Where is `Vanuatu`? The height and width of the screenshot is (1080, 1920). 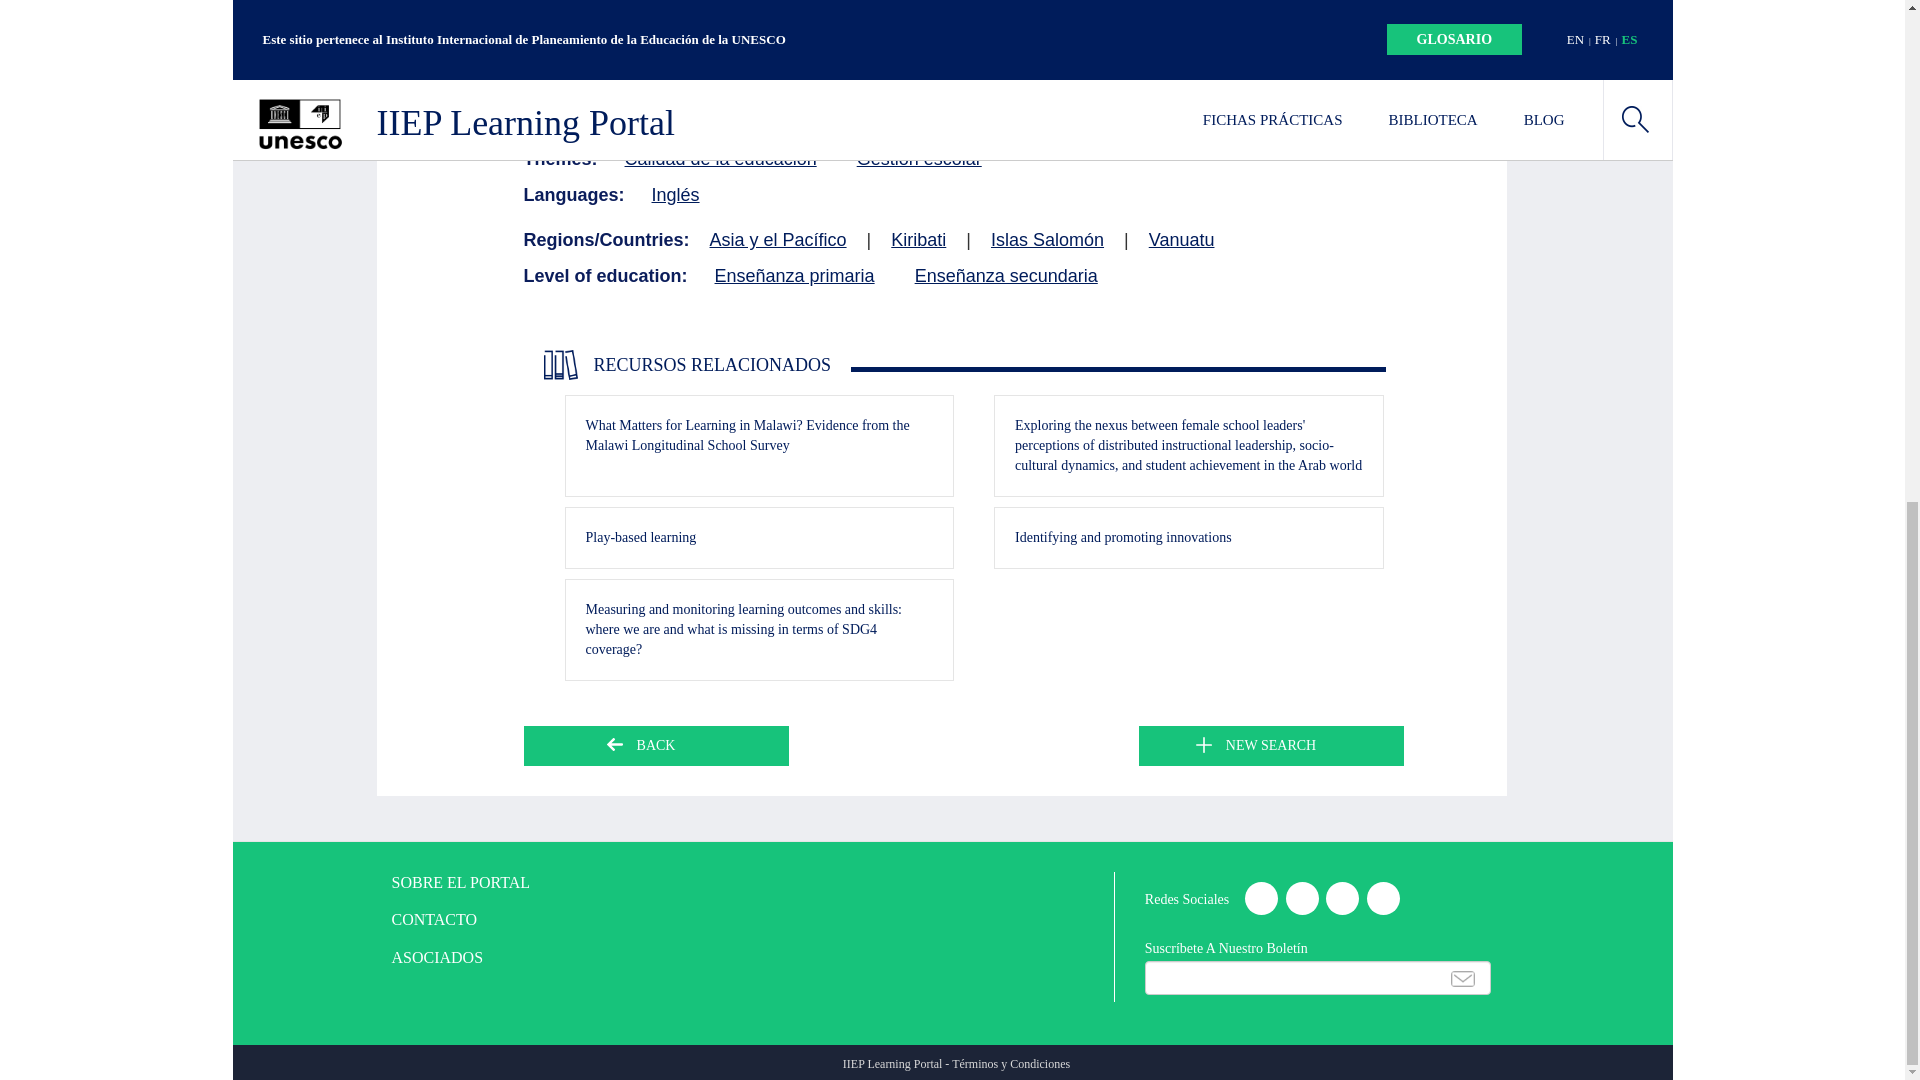 Vanuatu is located at coordinates (1182, 240).